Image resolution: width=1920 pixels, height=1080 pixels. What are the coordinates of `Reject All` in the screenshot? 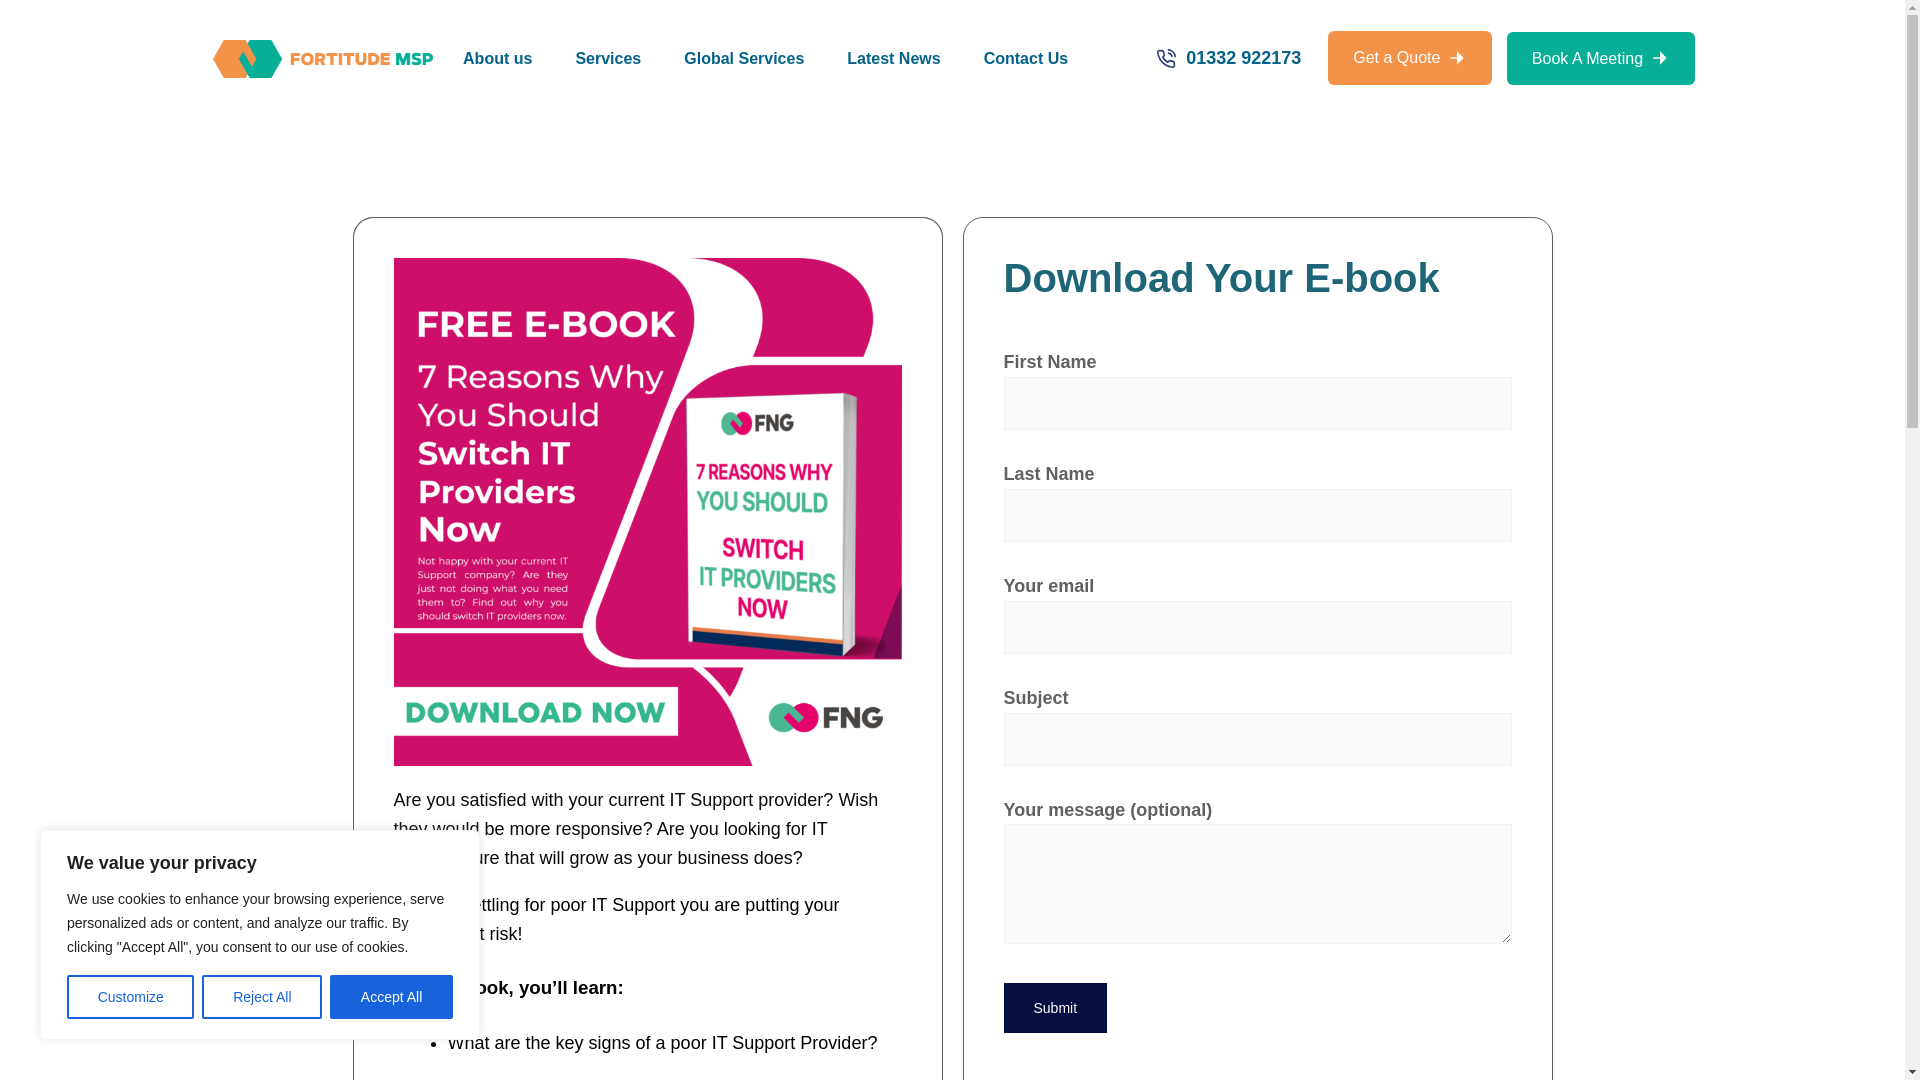 It's located at (262, 997).